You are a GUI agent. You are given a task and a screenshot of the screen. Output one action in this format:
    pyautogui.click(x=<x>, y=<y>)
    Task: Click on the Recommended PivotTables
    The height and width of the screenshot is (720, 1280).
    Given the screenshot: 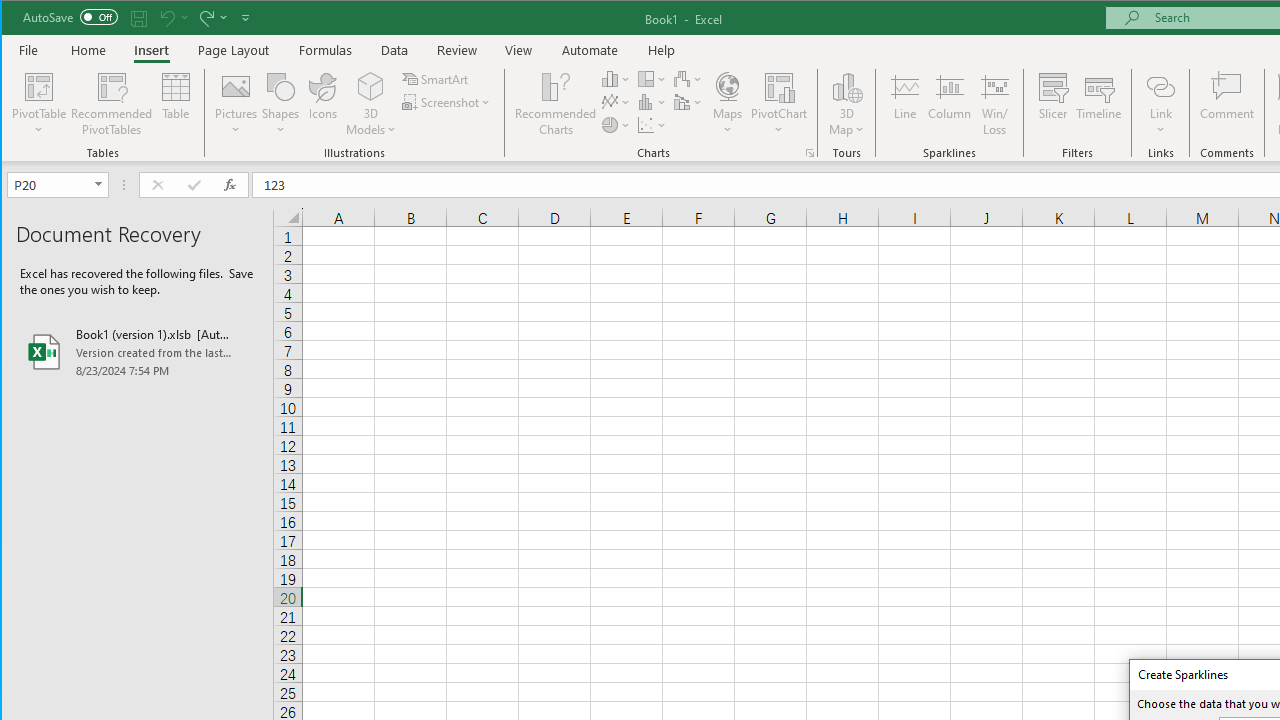 What is the action you would take?
    pyautogui.click(x=112, y=104)
    